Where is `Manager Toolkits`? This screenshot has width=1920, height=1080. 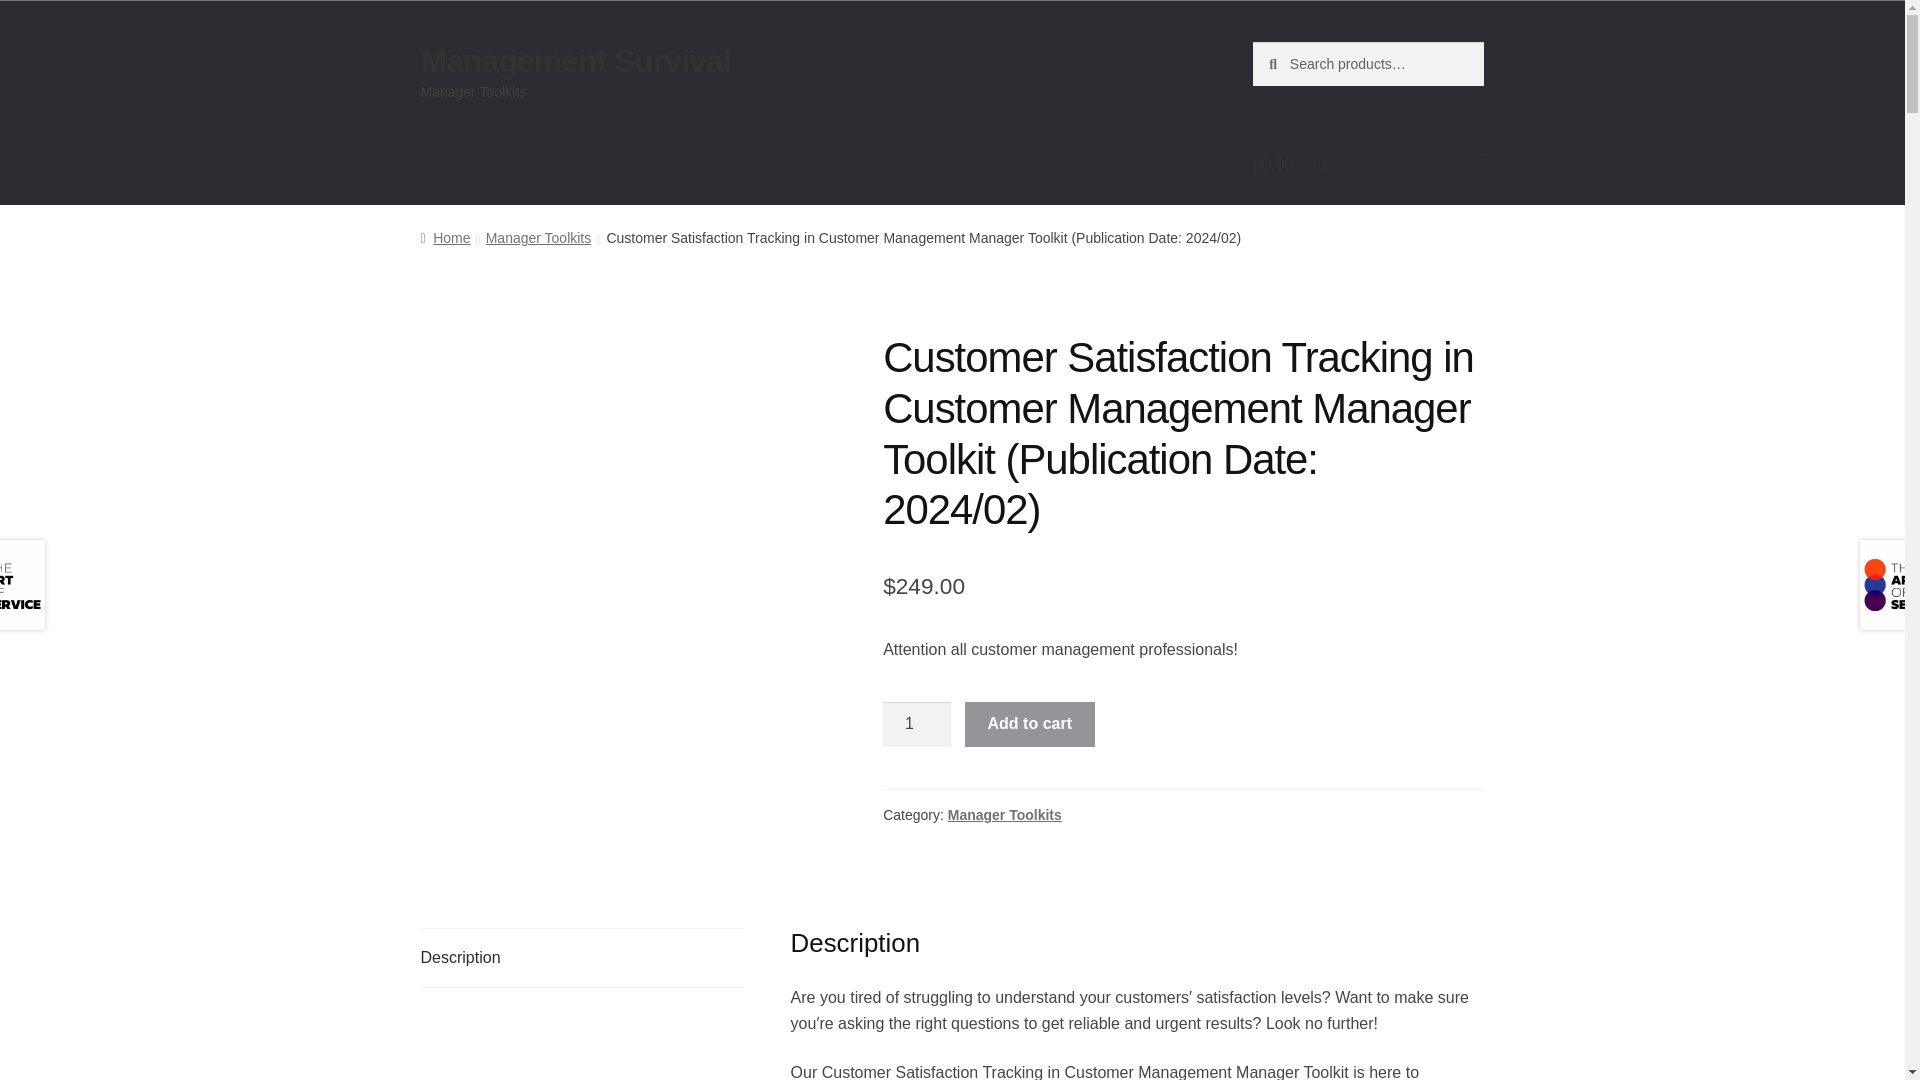
Manager Toolkits is located at coordinates (1004, 814).